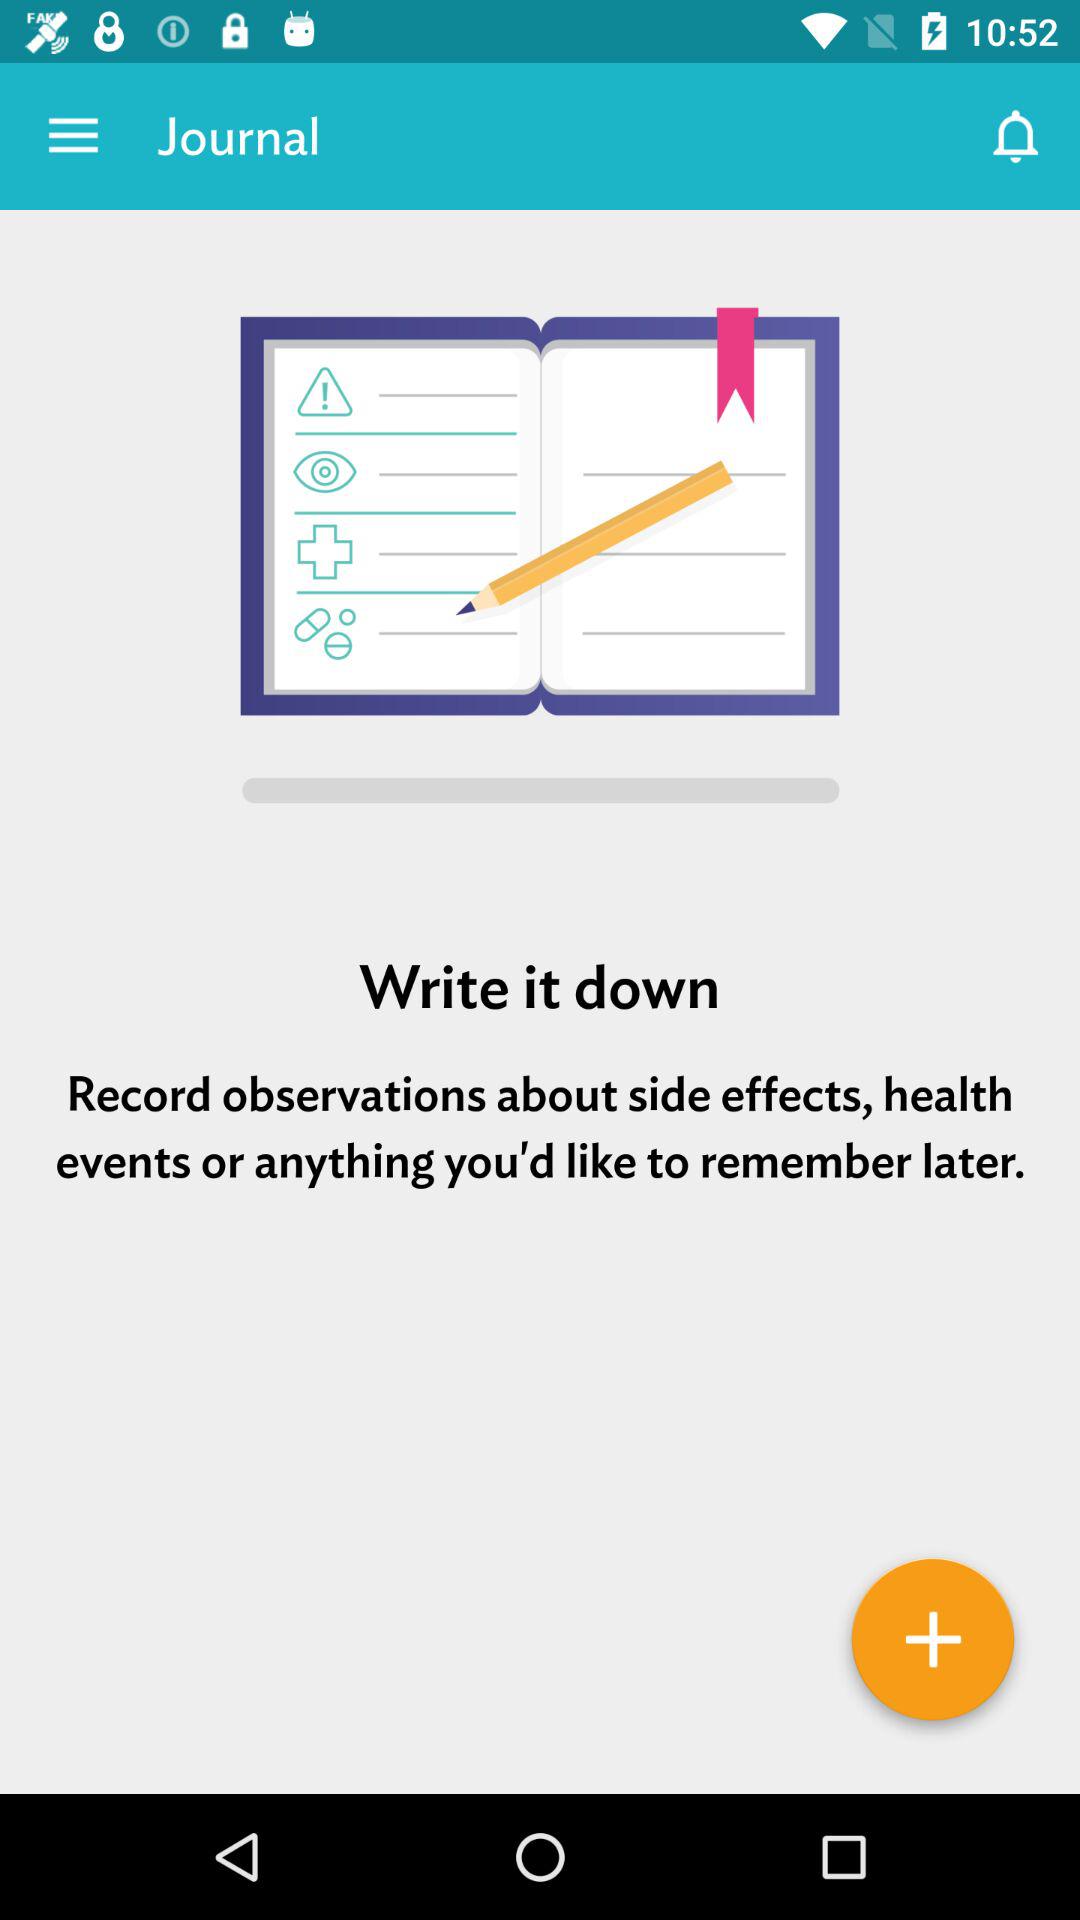  Describe the element at coordinates (73, 136) in the screenshot. I see `choose icon next to journal` at that location.